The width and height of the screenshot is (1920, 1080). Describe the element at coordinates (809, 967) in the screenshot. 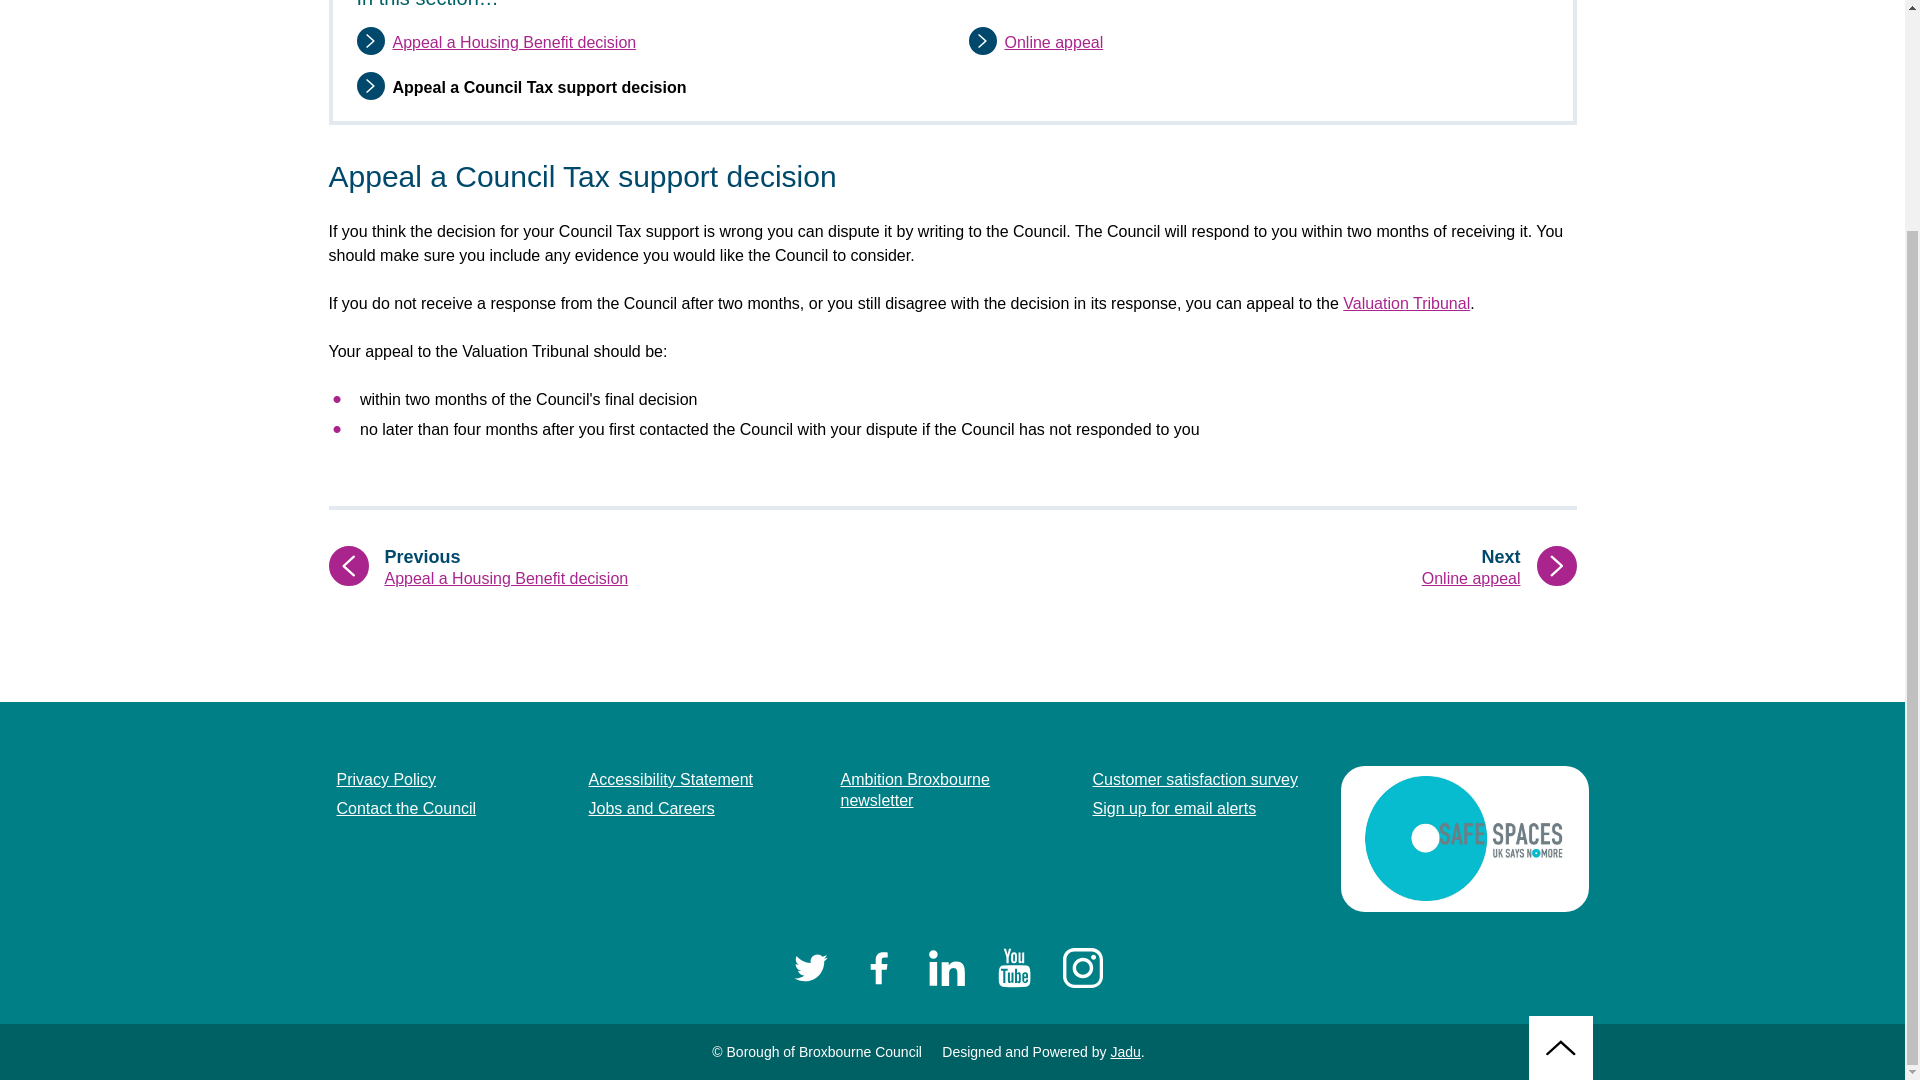

I see `Privacy Policy` at that location.